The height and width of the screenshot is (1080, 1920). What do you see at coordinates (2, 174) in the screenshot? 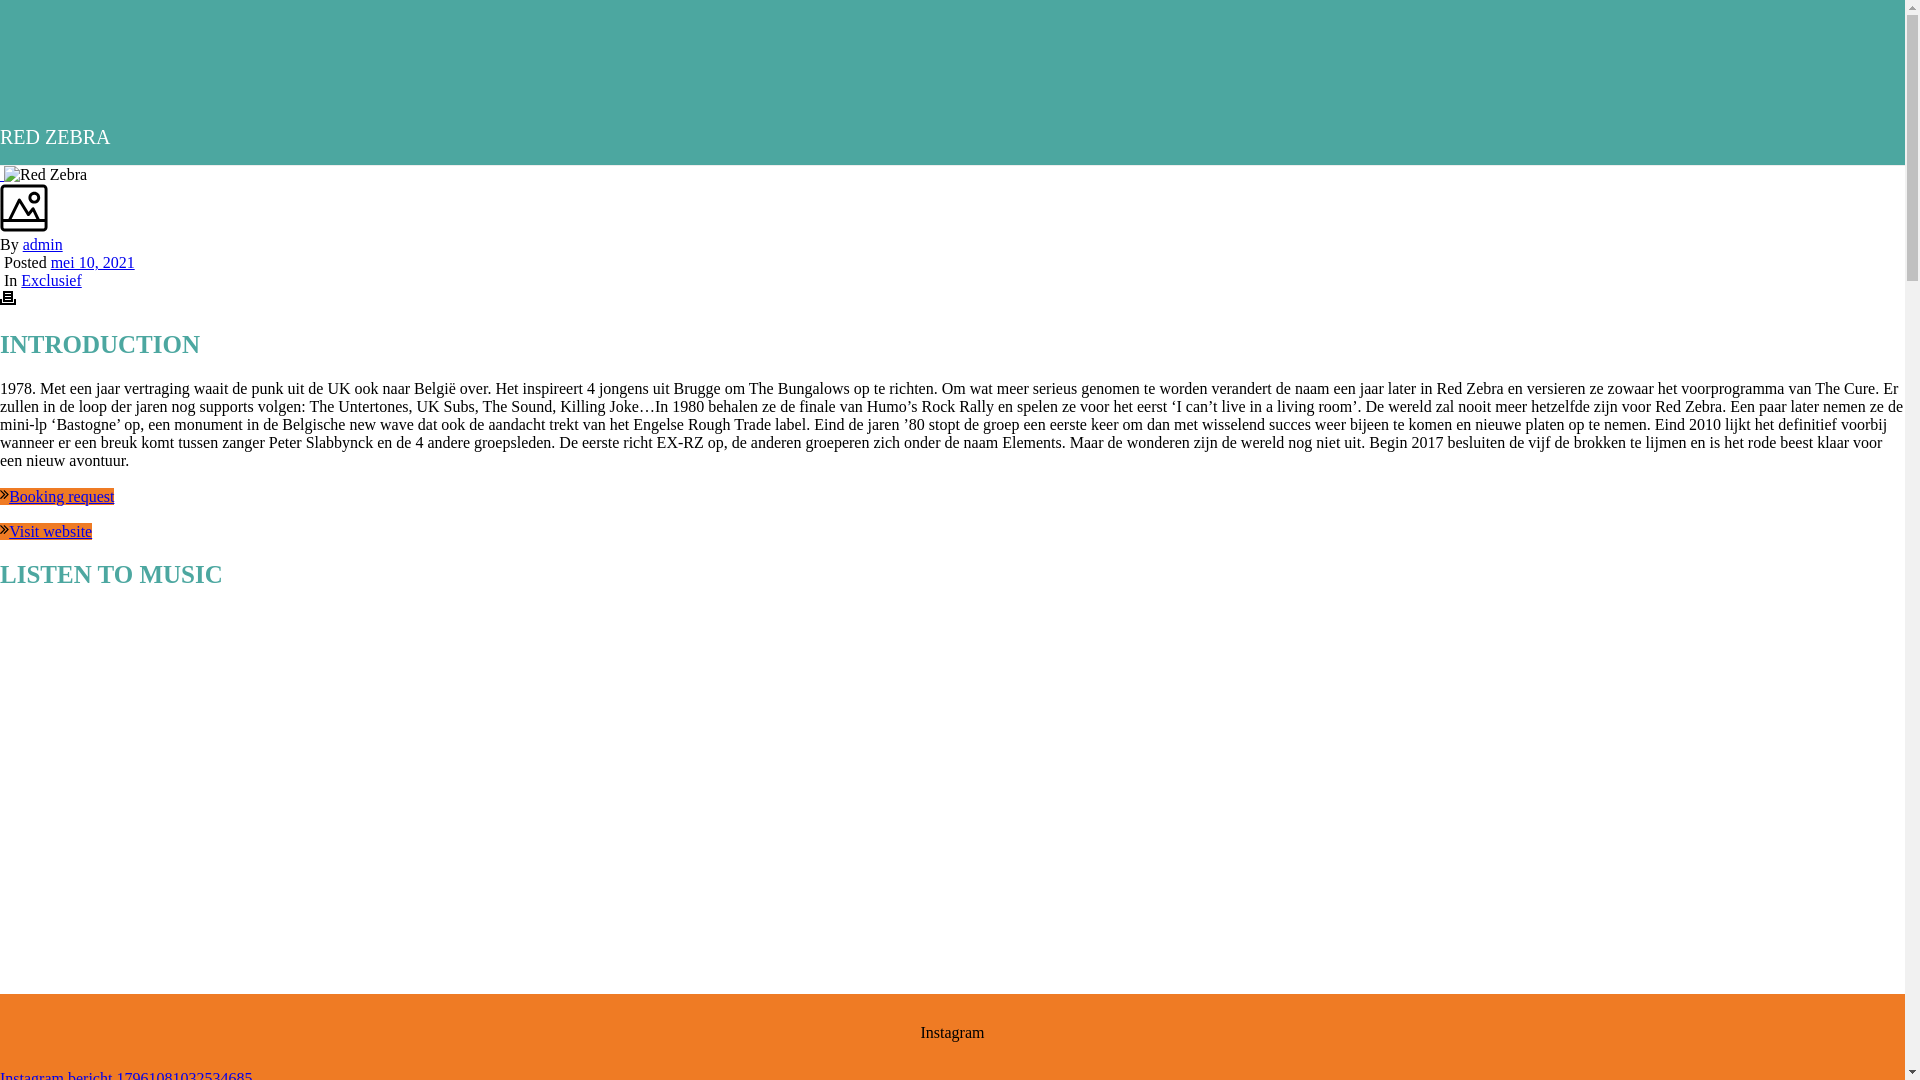
I see ` ` at bounding box center [2, 174].